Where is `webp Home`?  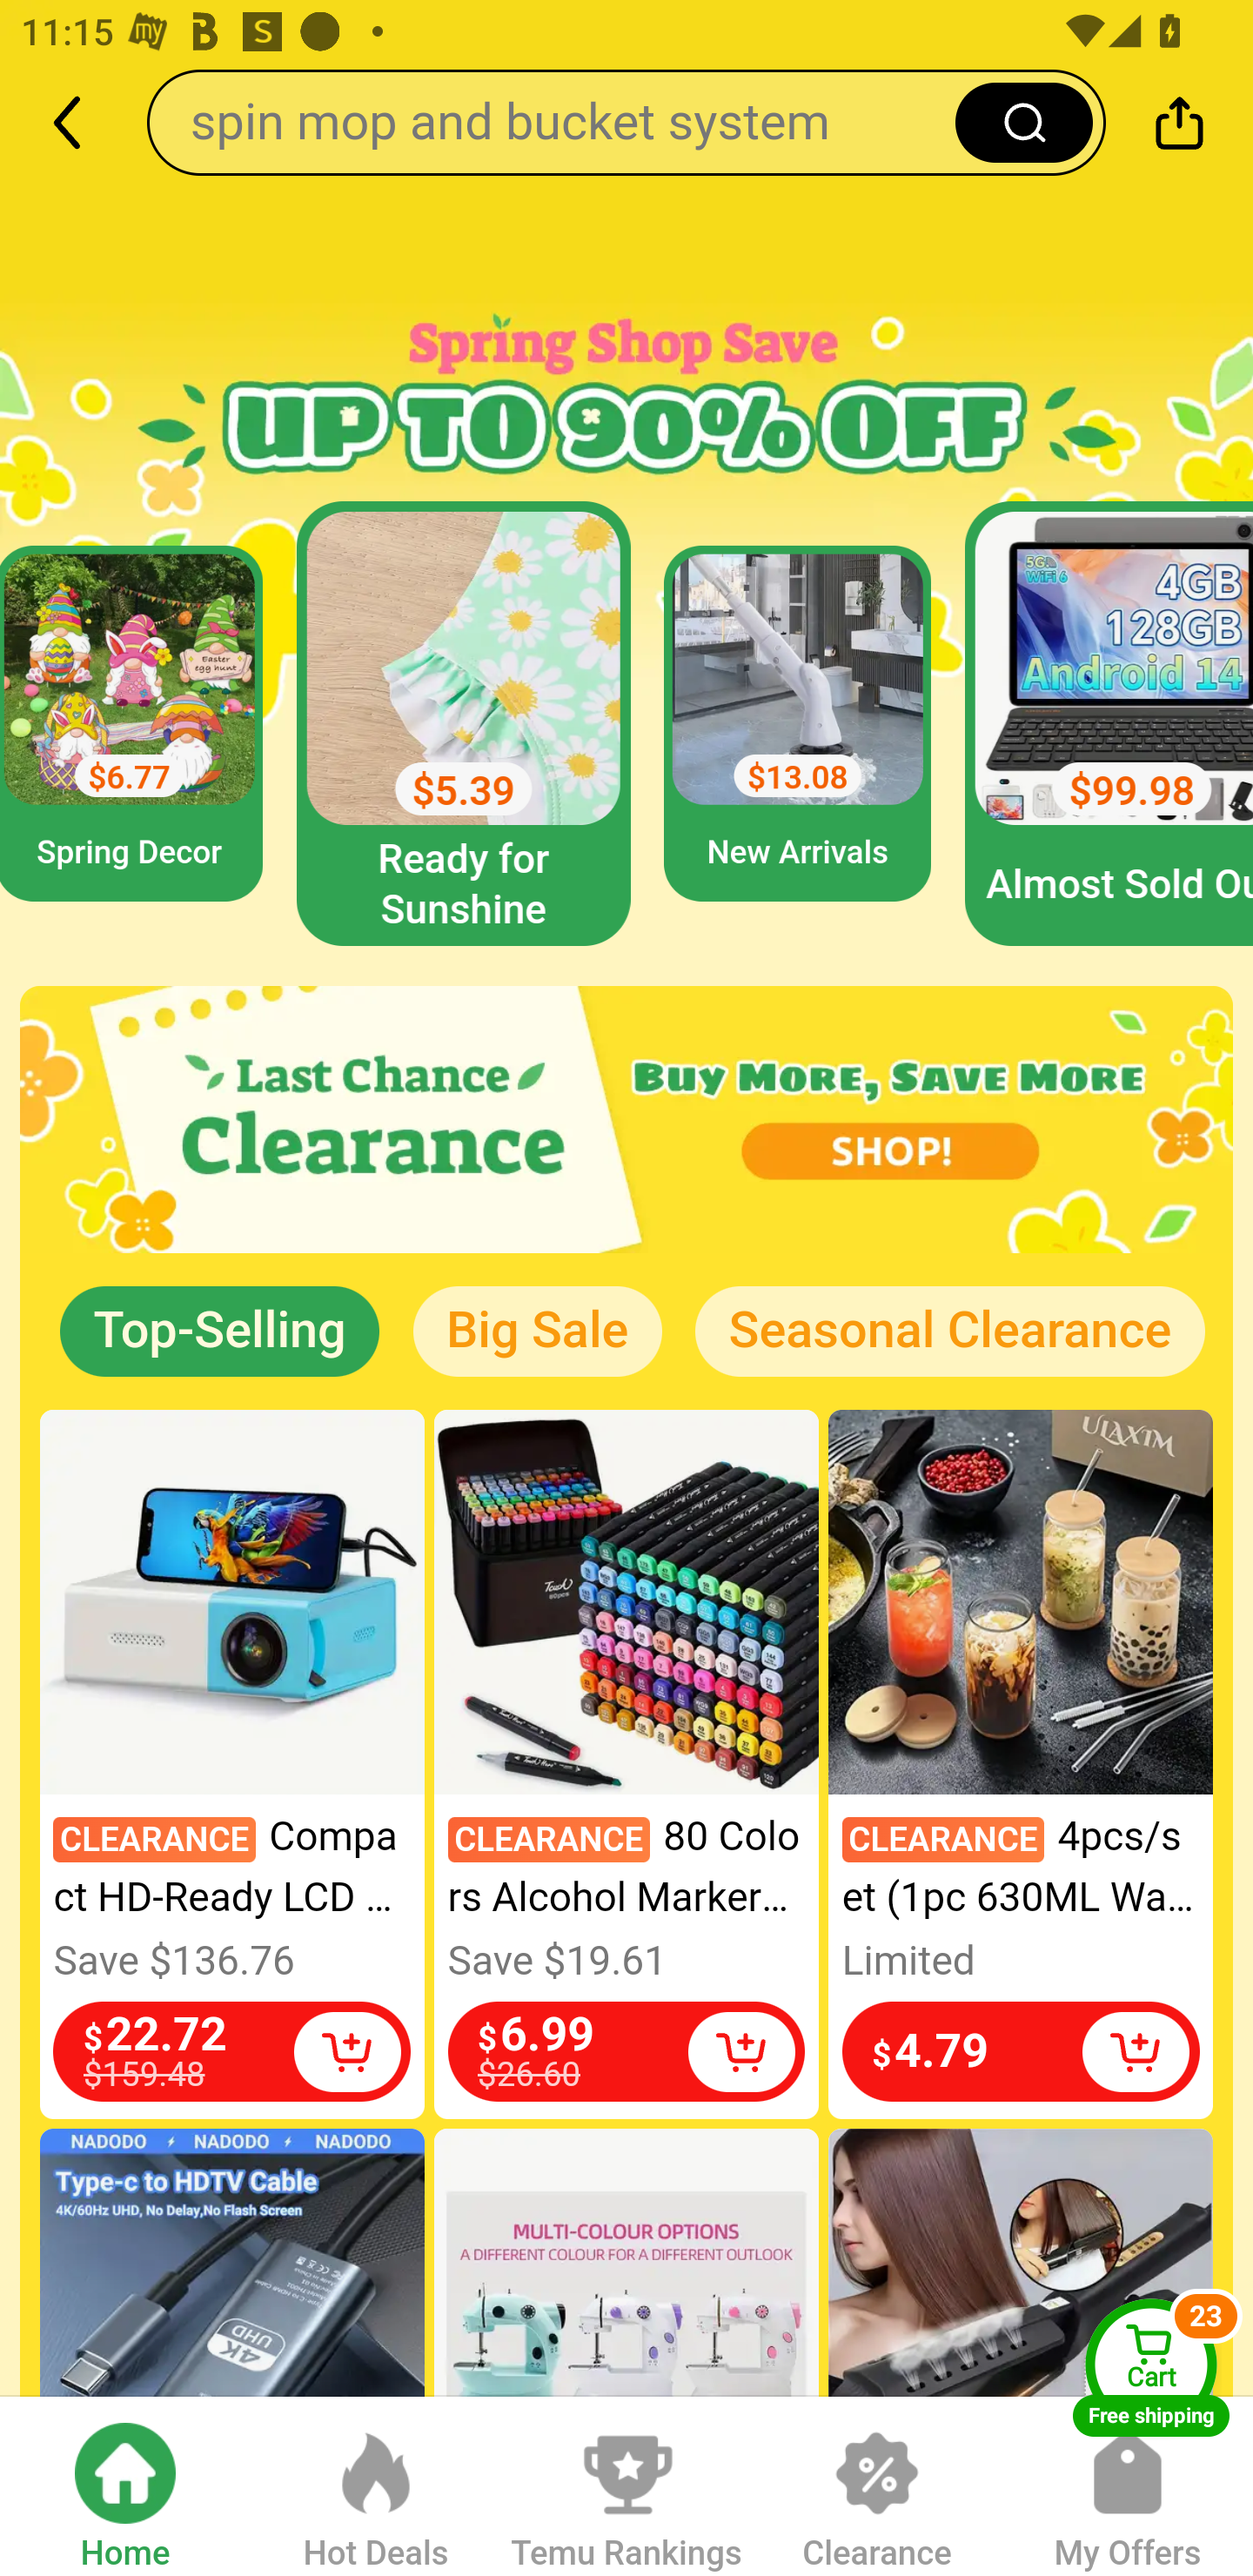 webp Home is located at coordinates (125, 2484).